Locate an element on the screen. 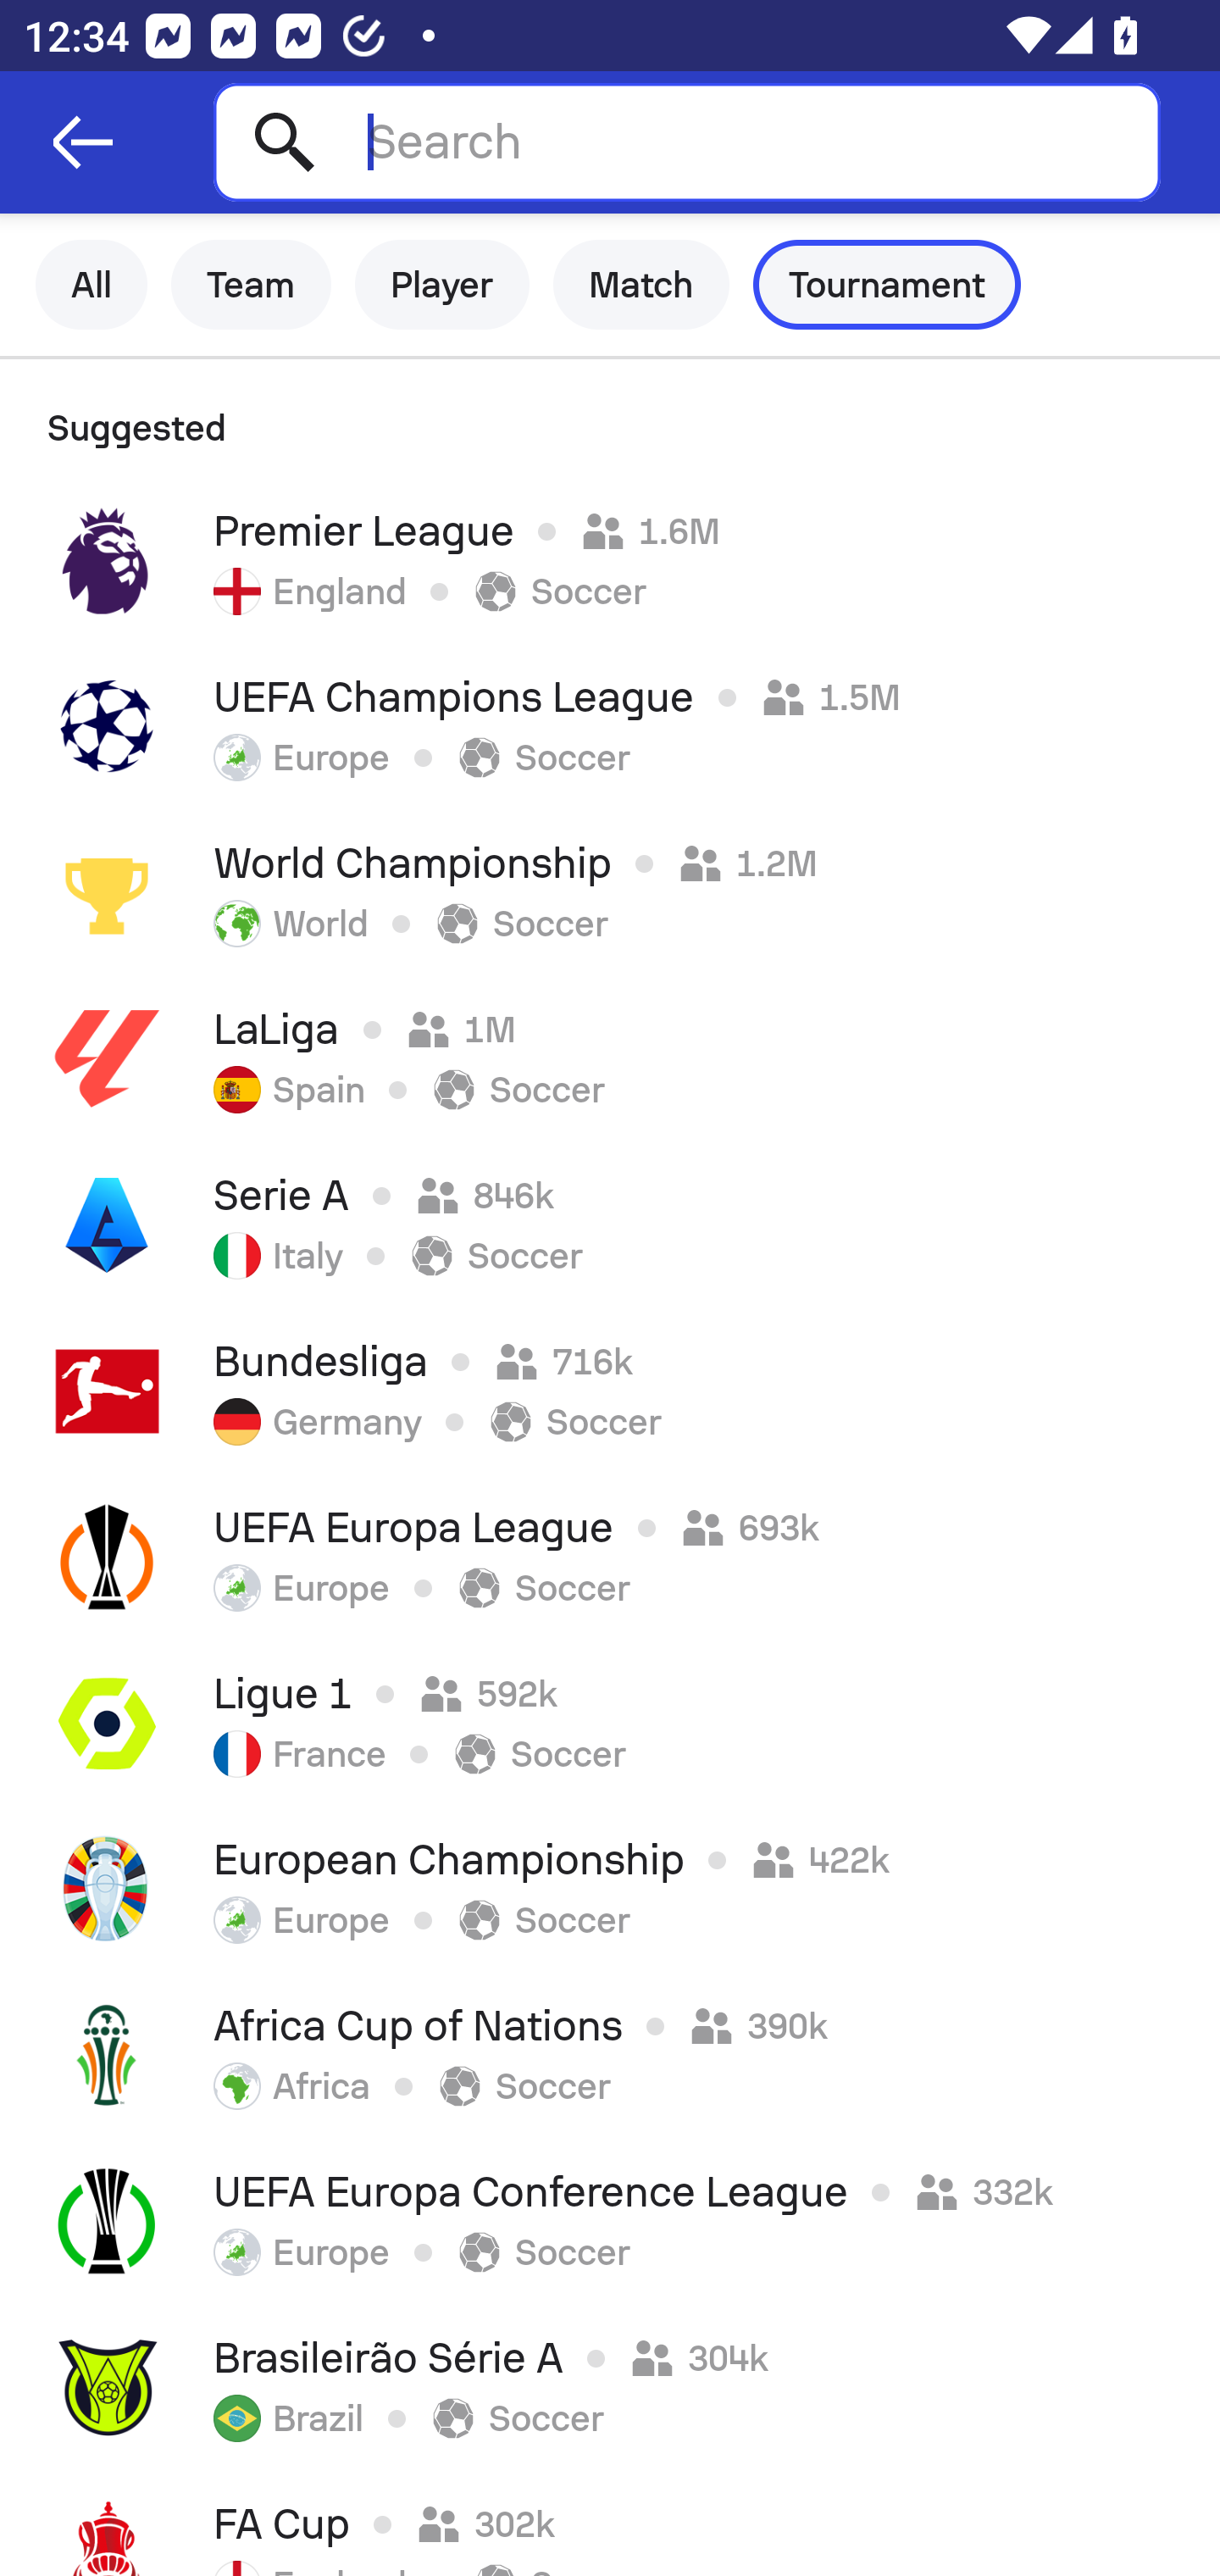 This screenshot has height=2576, width=1220. UEFA Europa Conference League 332k Europe Soccer is located at coordinates (610, 2222).